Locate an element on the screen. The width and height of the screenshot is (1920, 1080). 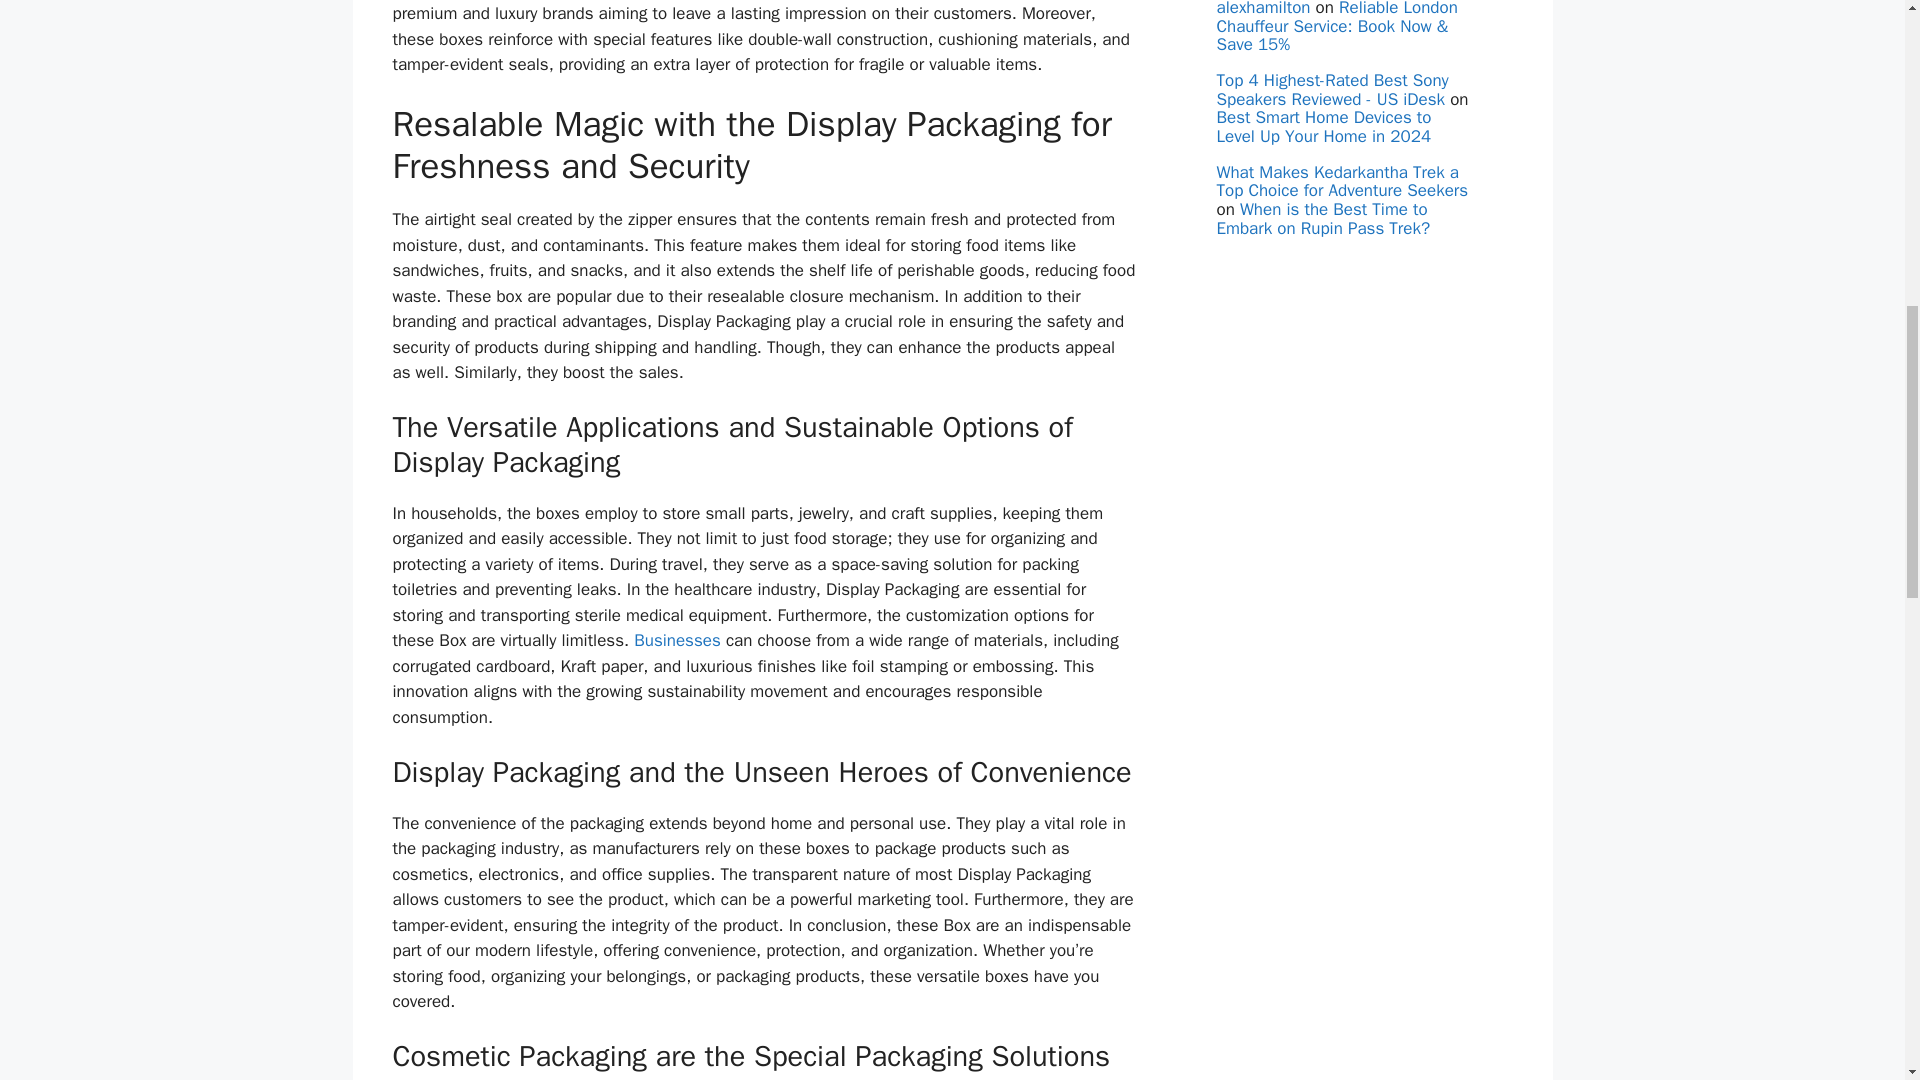
Scroll back to top is located at coordinates (1855, 949).